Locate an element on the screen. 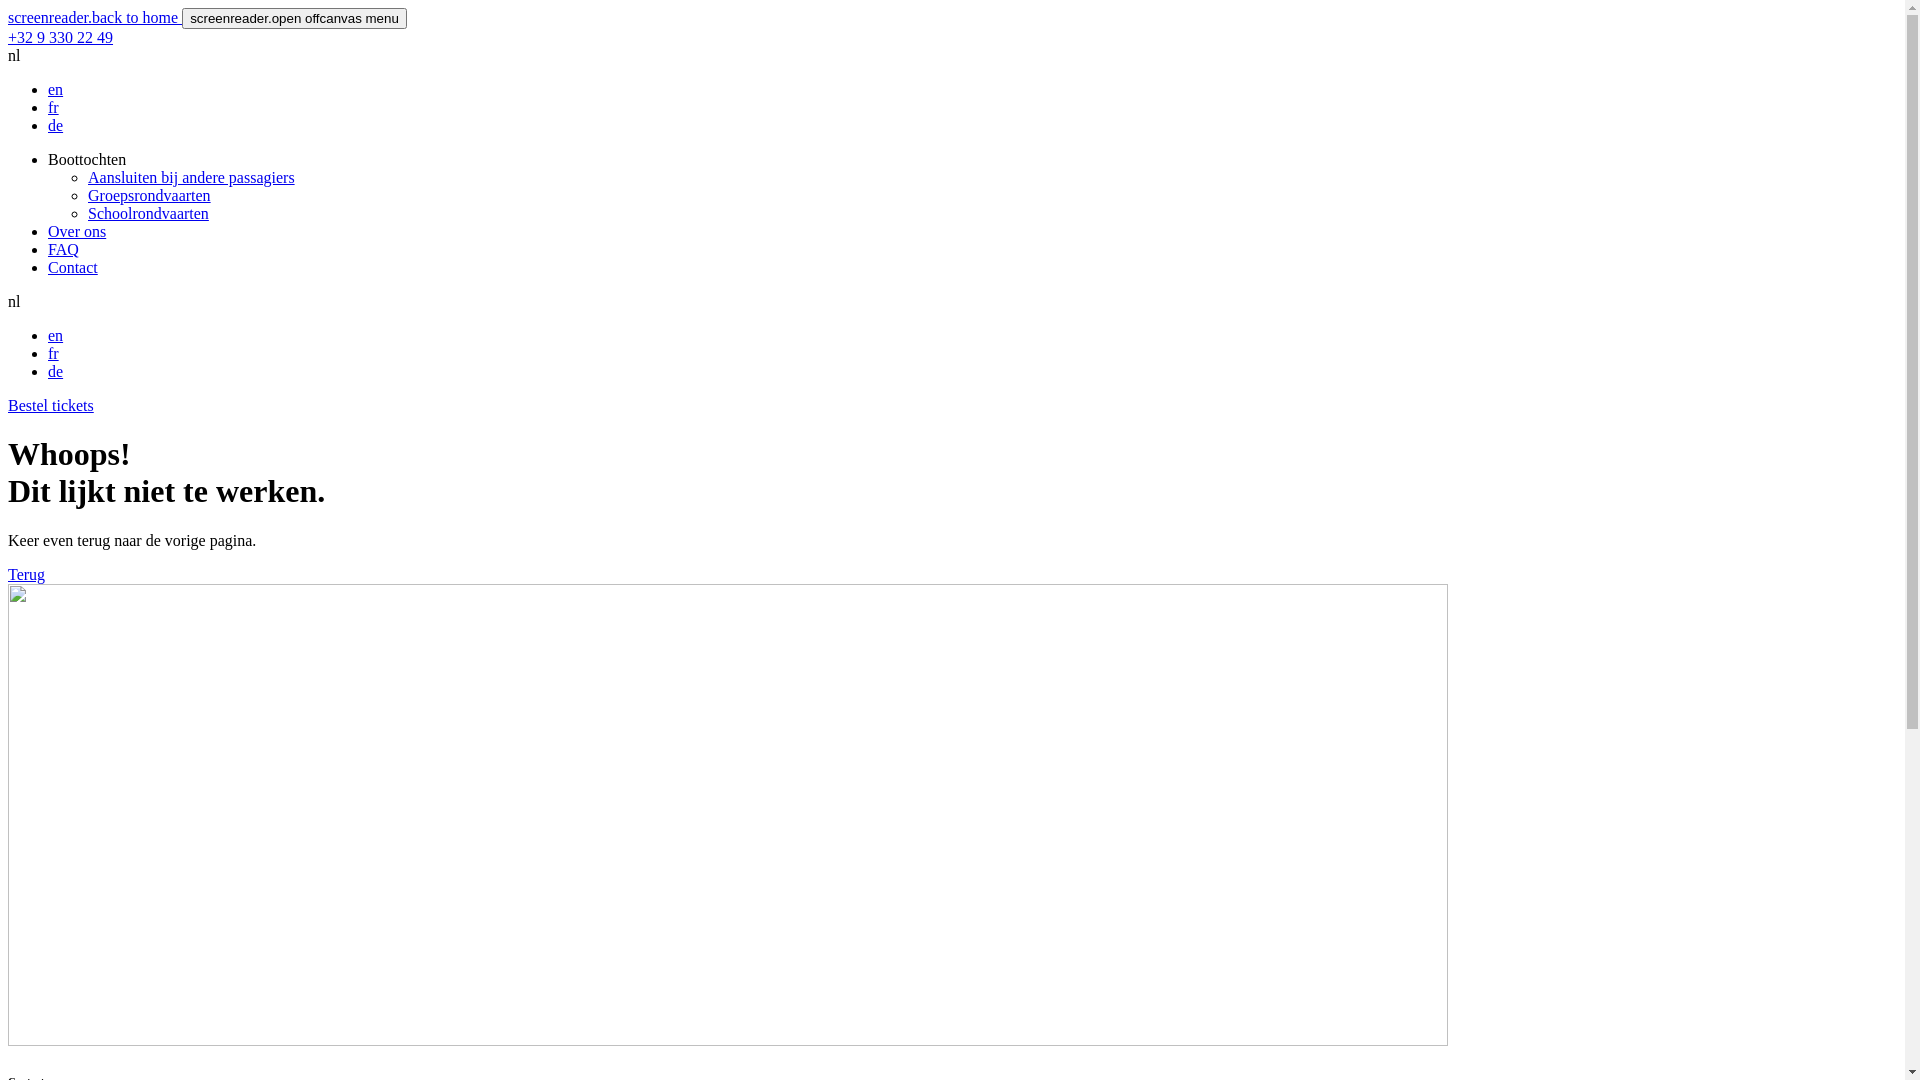 The width and height of the screenshot is (1920, 1080). Schoolrondvaarten is located at coordinates (148, 214).